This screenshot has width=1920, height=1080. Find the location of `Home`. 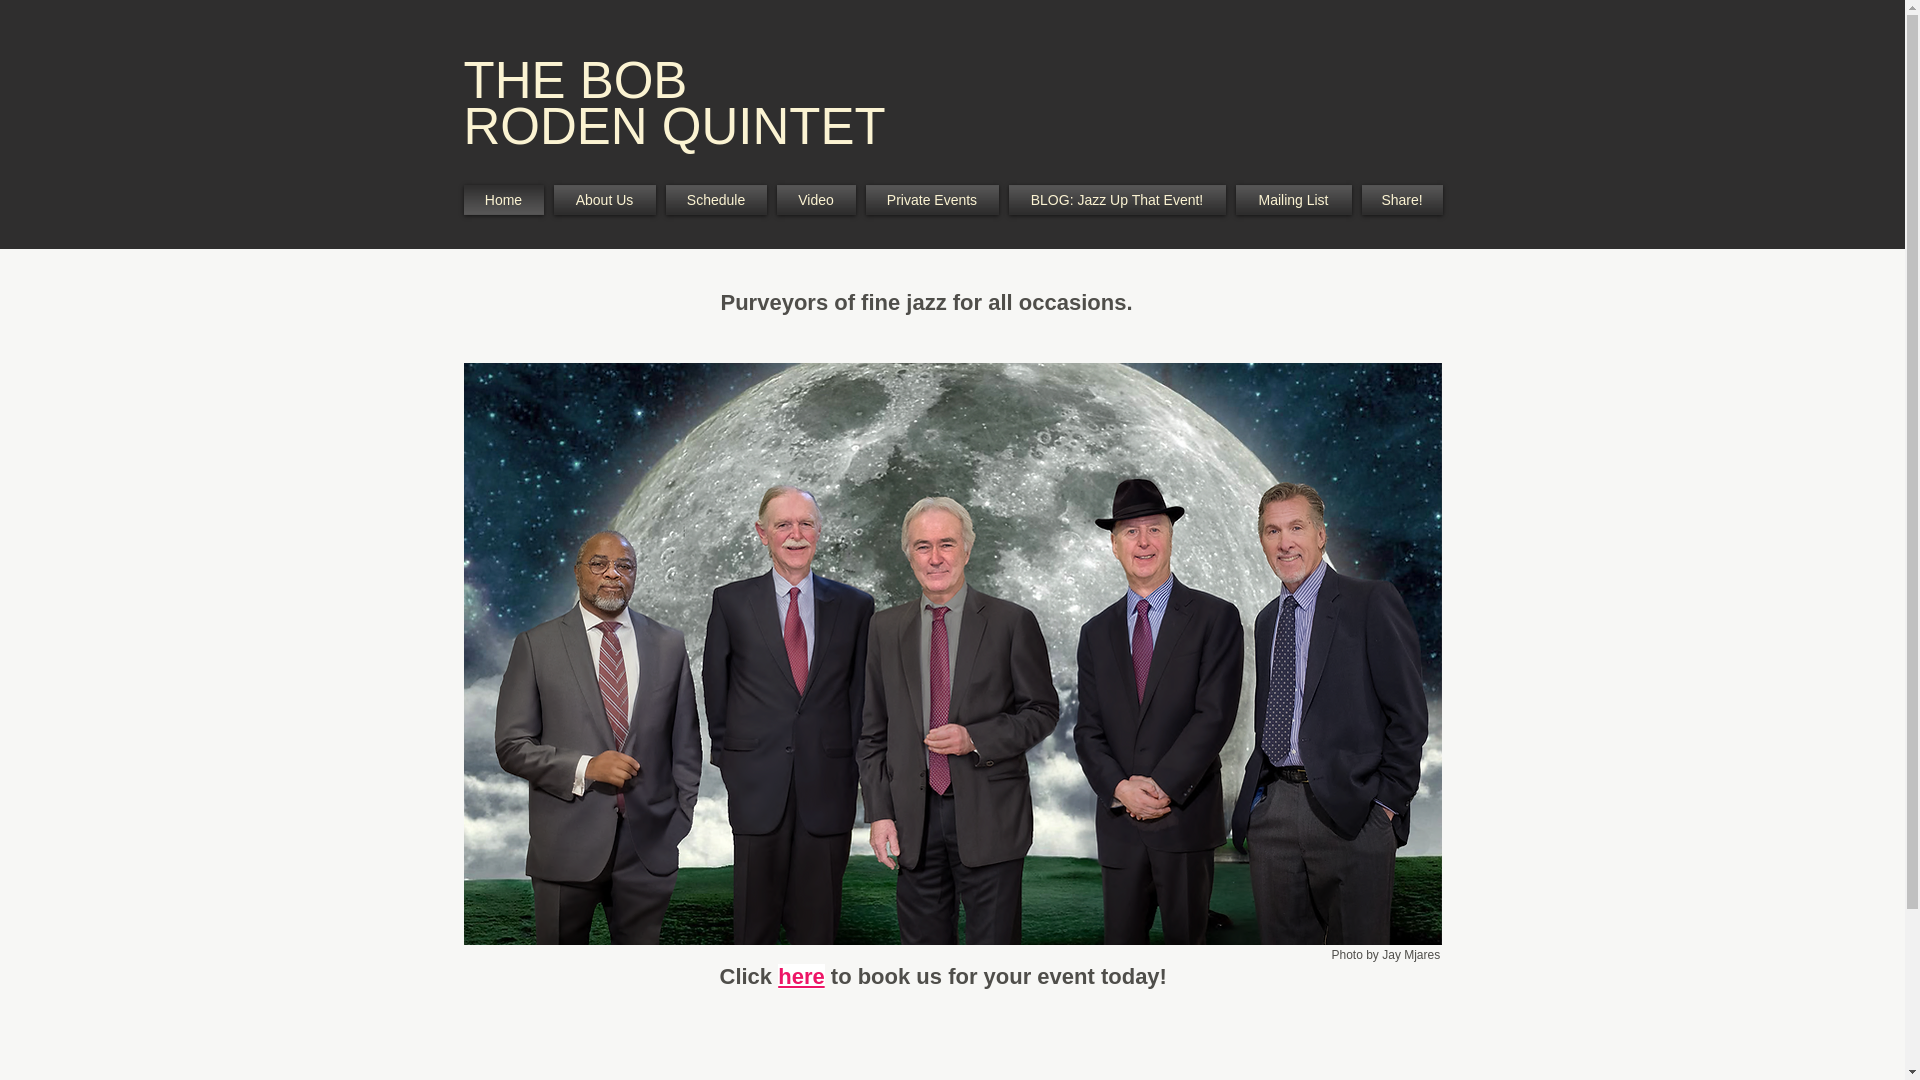

Home is located at coordinates (506, 199).